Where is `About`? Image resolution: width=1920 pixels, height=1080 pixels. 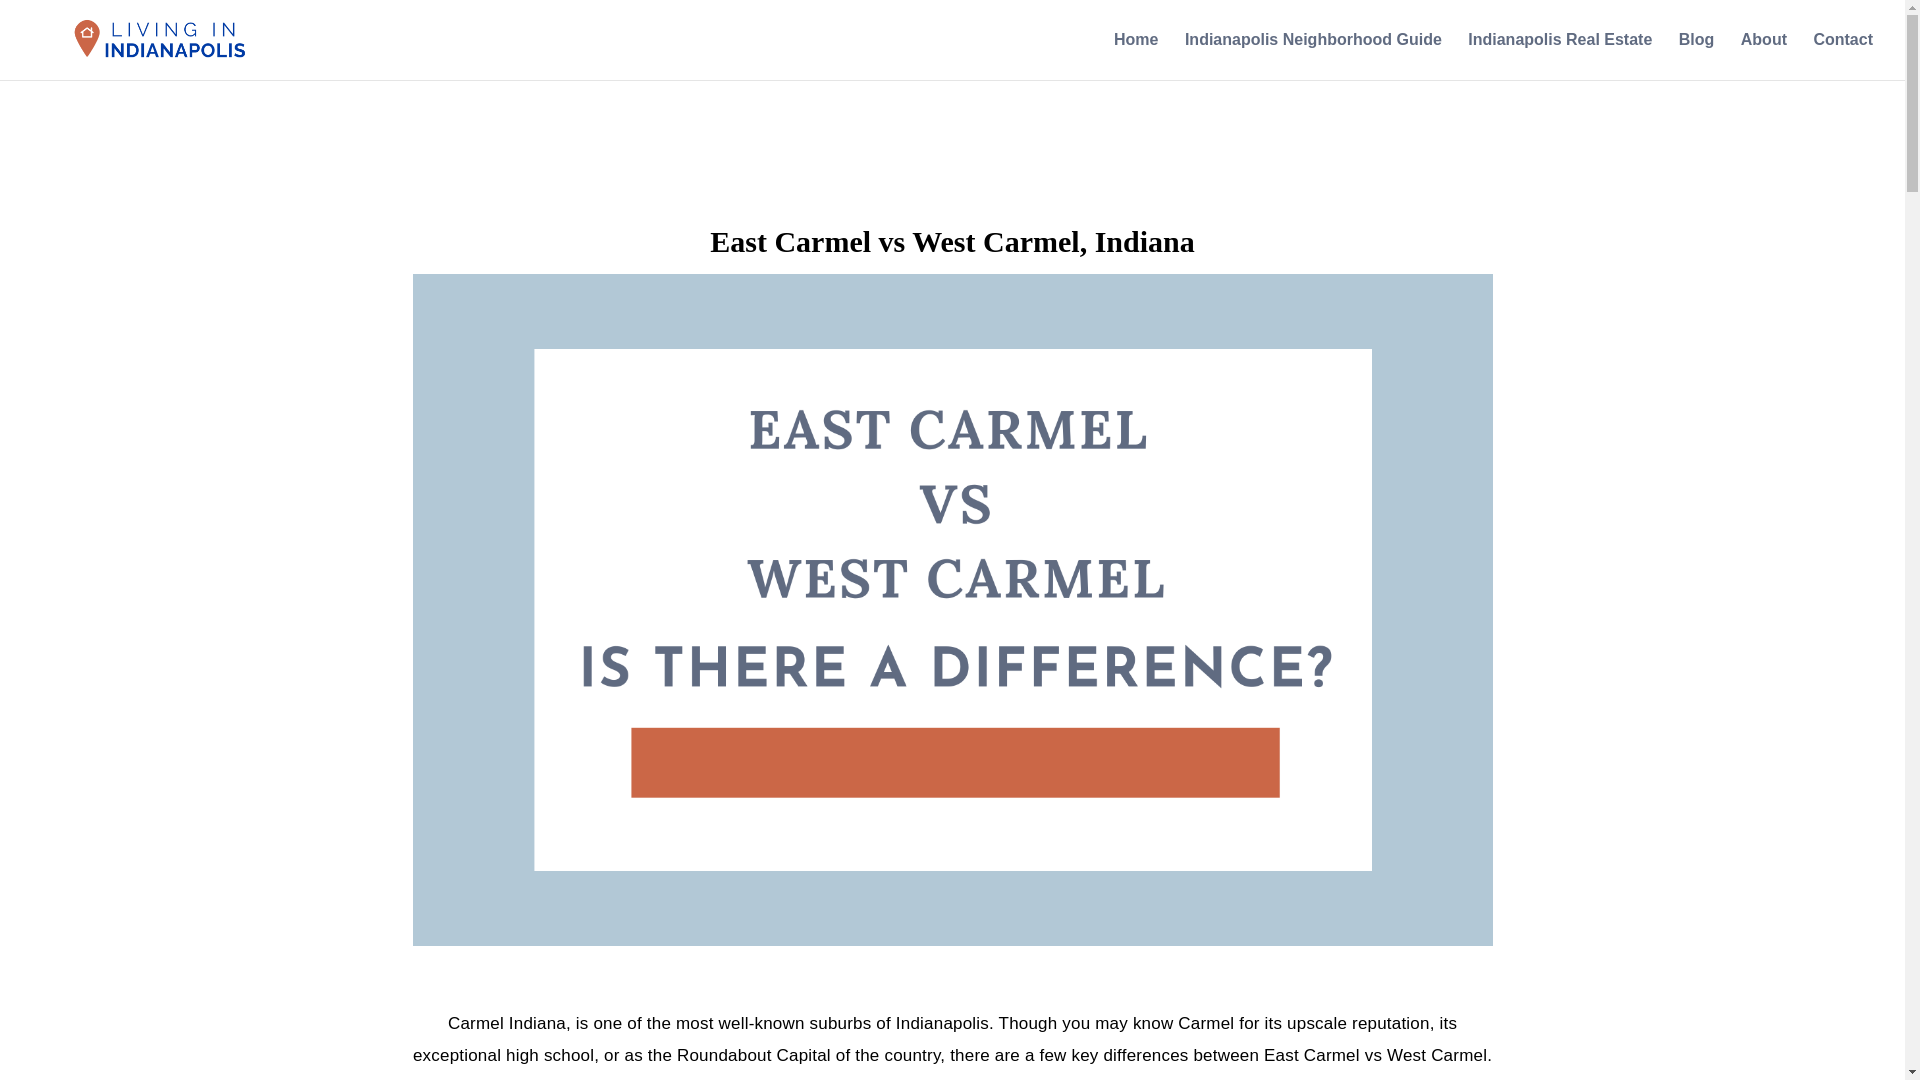
About is located at coordinates (1764, 56).